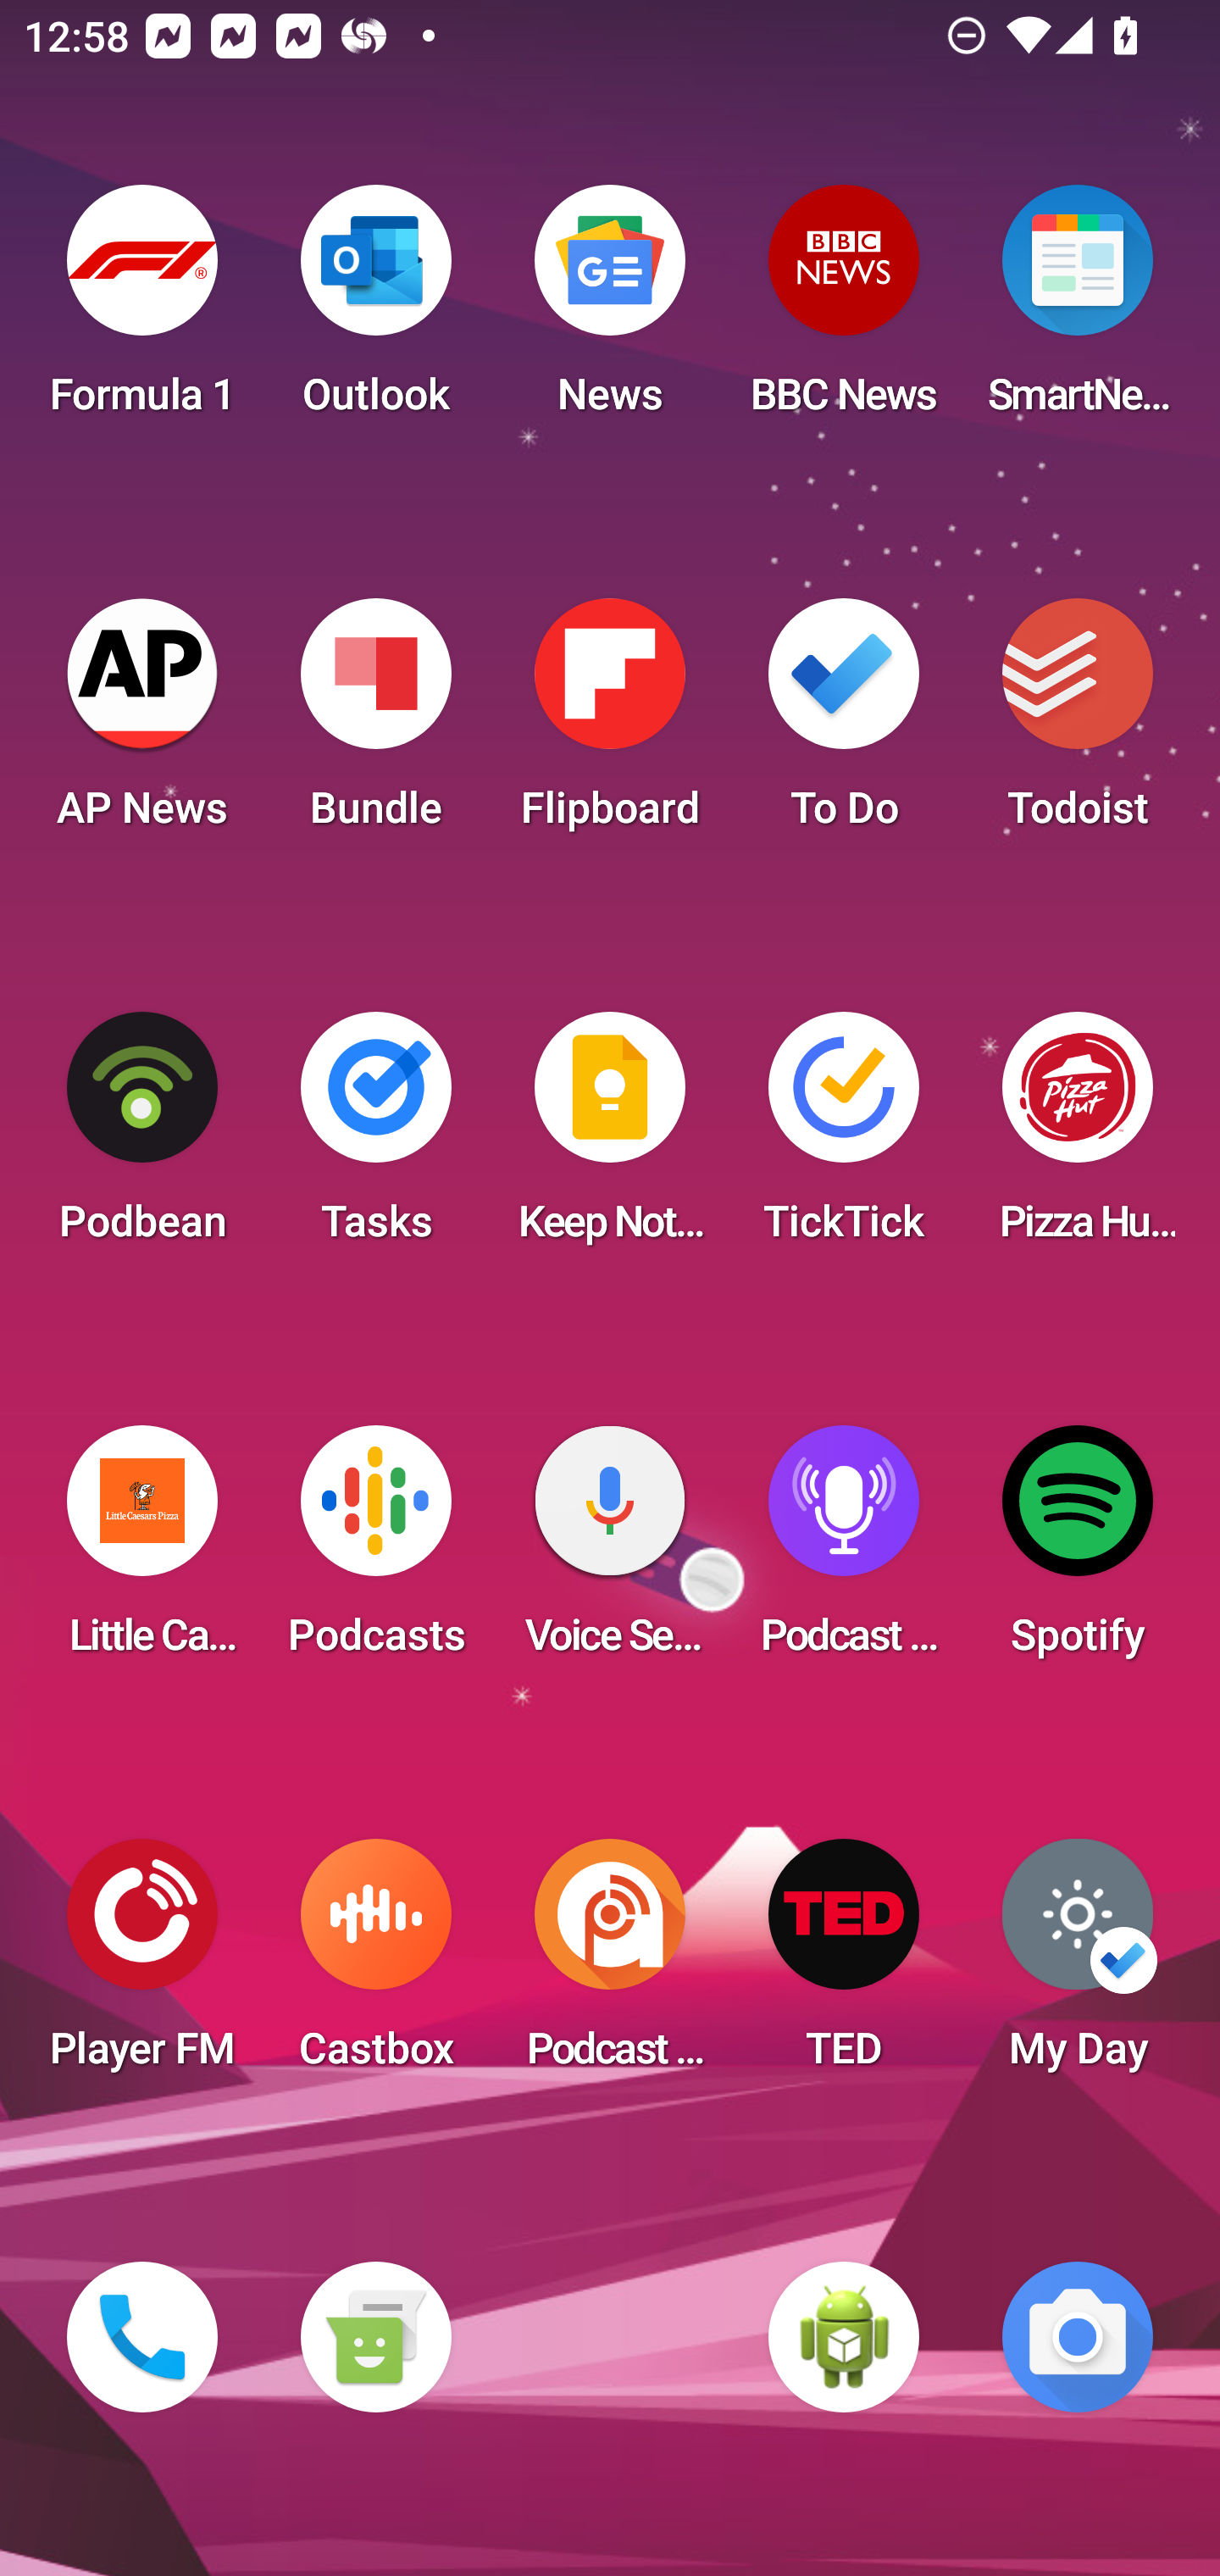 The width and height of the screenshot is (1220, 2576). What do you see at coordinates (610, 1964) in the screenshot?
I see `Podcast Addict` at bounding box center [610, 1964].